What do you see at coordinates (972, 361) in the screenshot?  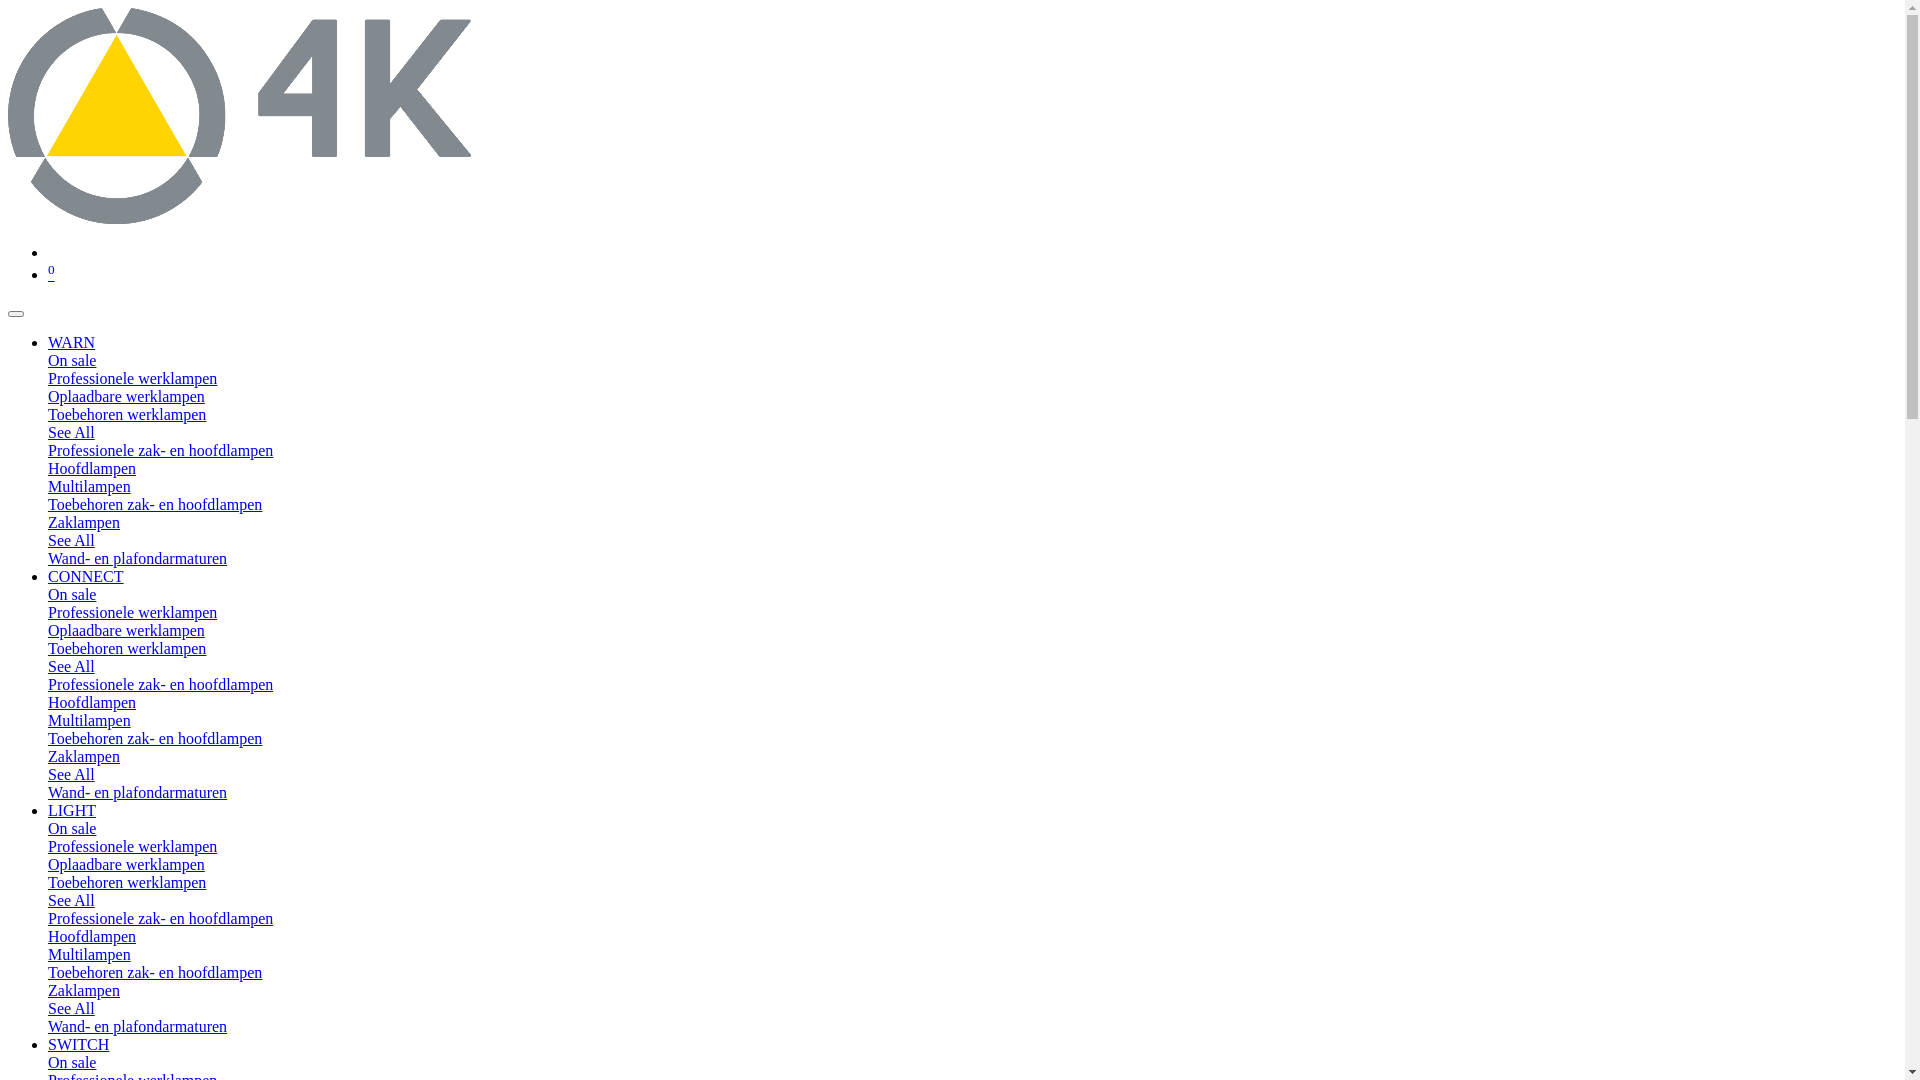 I see `On sale` at bounding box center [972, 361].